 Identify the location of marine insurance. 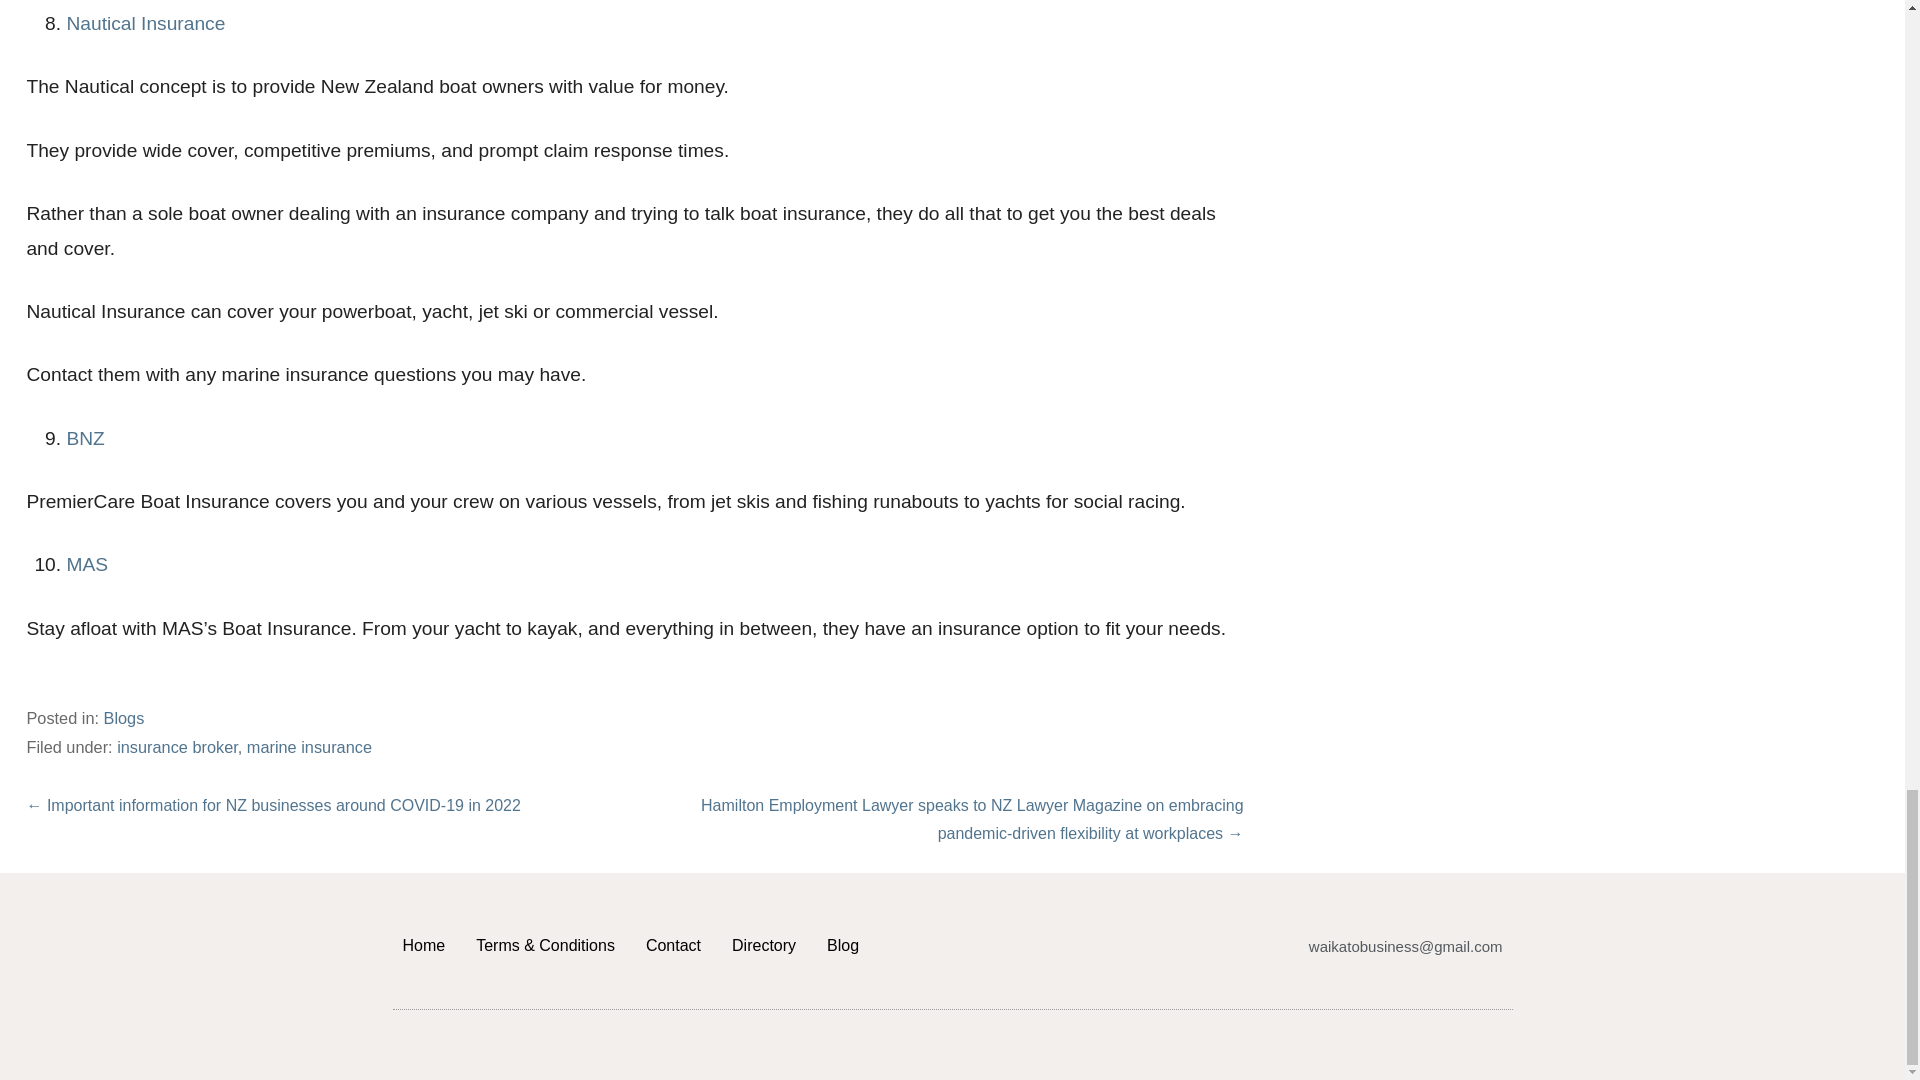
(310, 746).